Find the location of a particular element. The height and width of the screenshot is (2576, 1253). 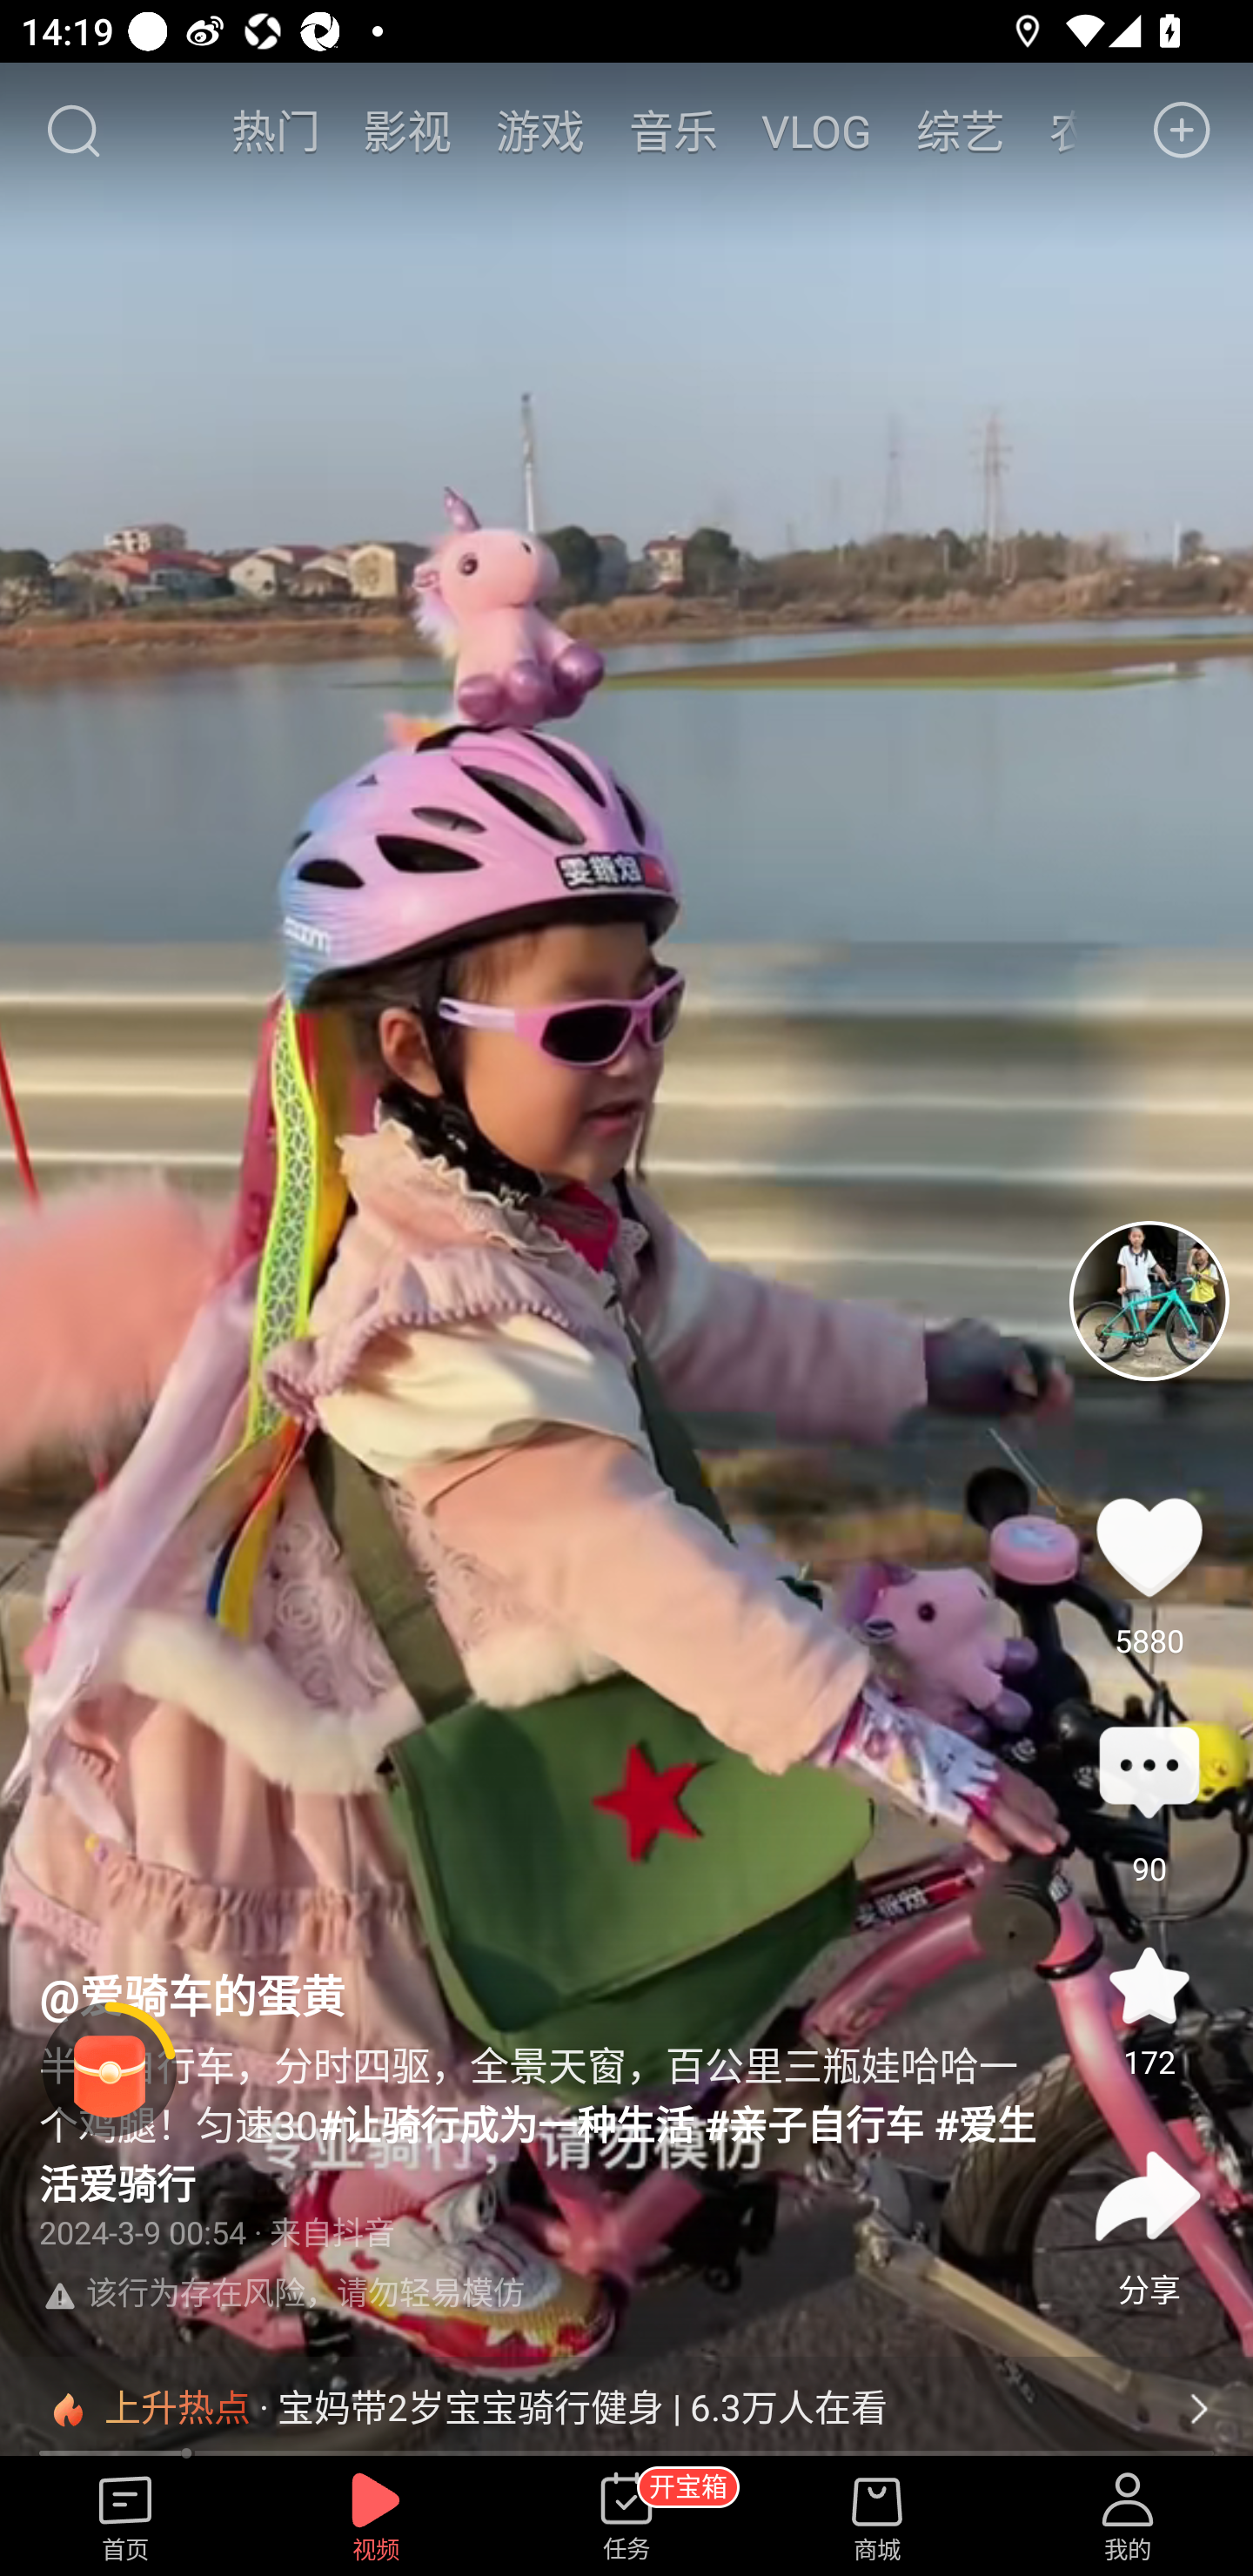

评论90 评论 90 is located at coordinates (1149, 1774).